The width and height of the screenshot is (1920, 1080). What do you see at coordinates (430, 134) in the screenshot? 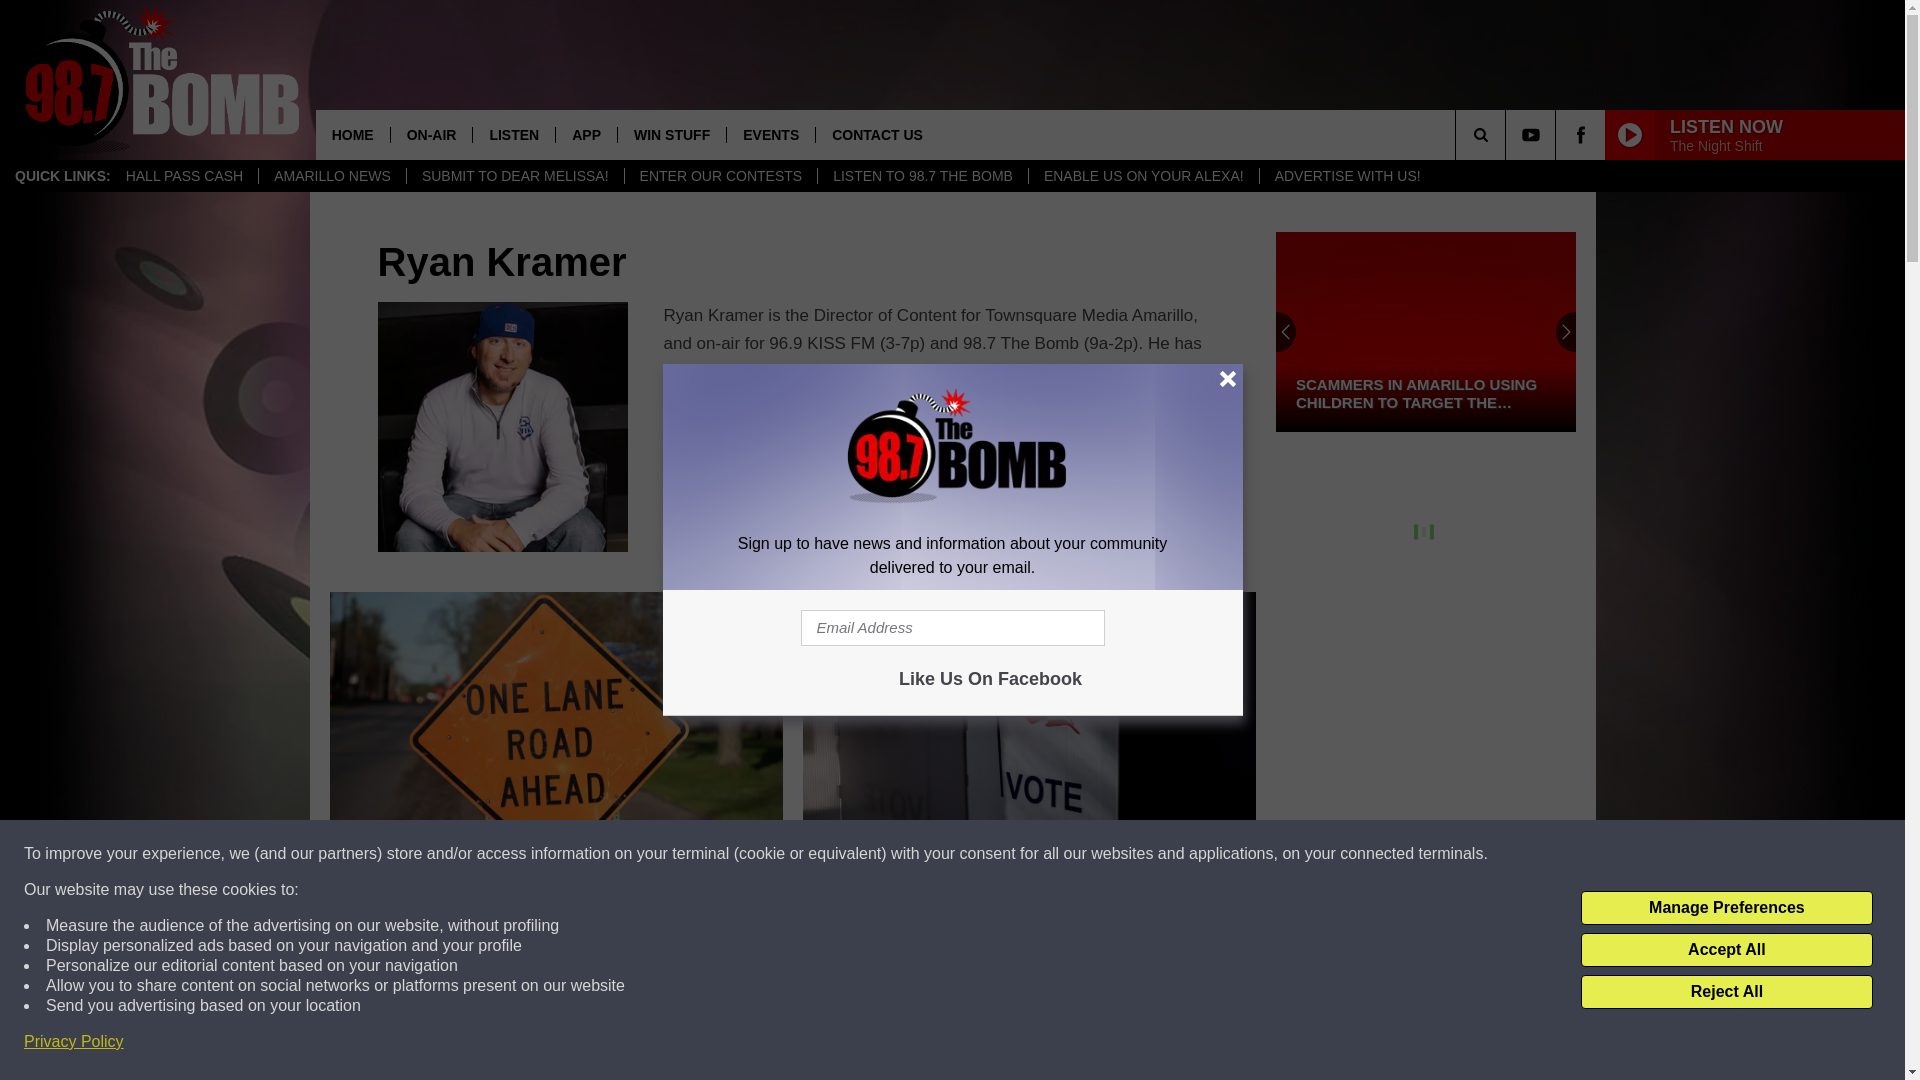
I see `ON-AIR` at bounding box center [430, 134].